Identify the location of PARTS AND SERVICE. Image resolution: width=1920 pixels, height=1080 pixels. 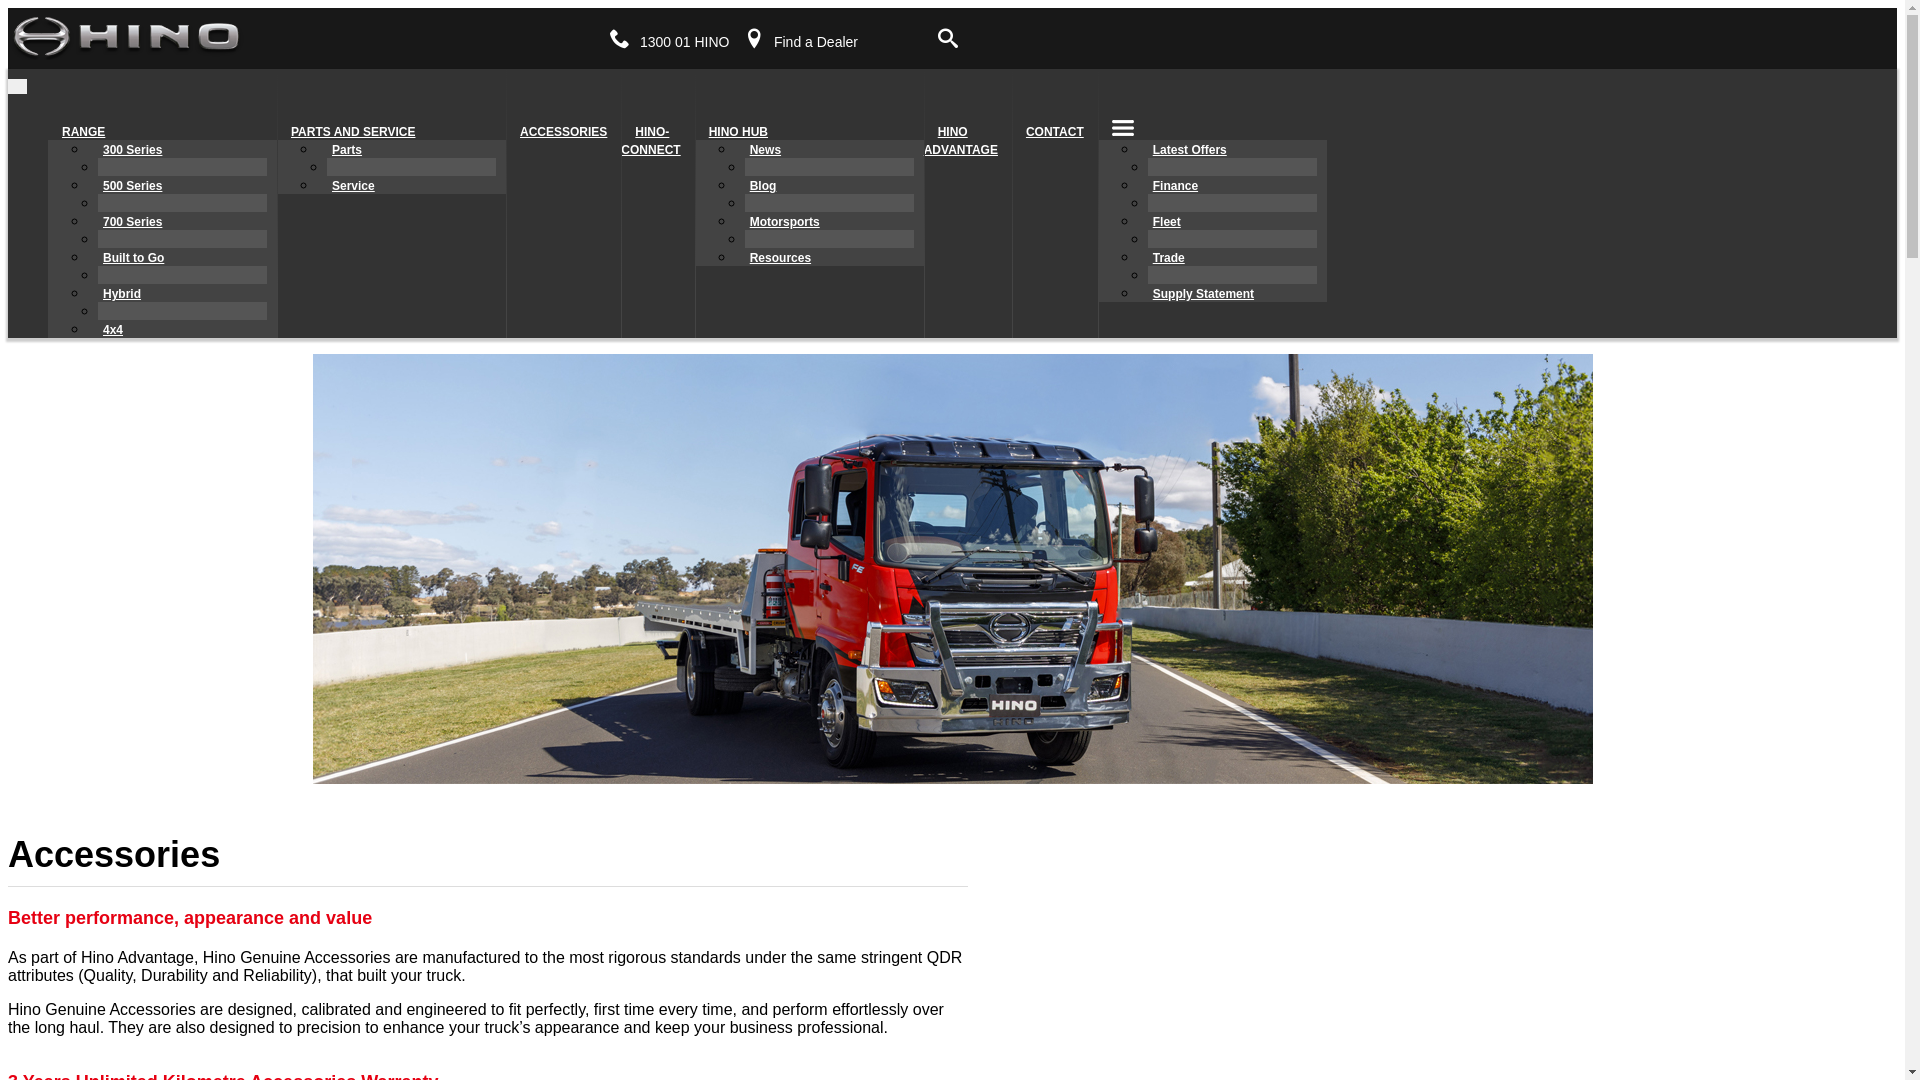
(353, 132).